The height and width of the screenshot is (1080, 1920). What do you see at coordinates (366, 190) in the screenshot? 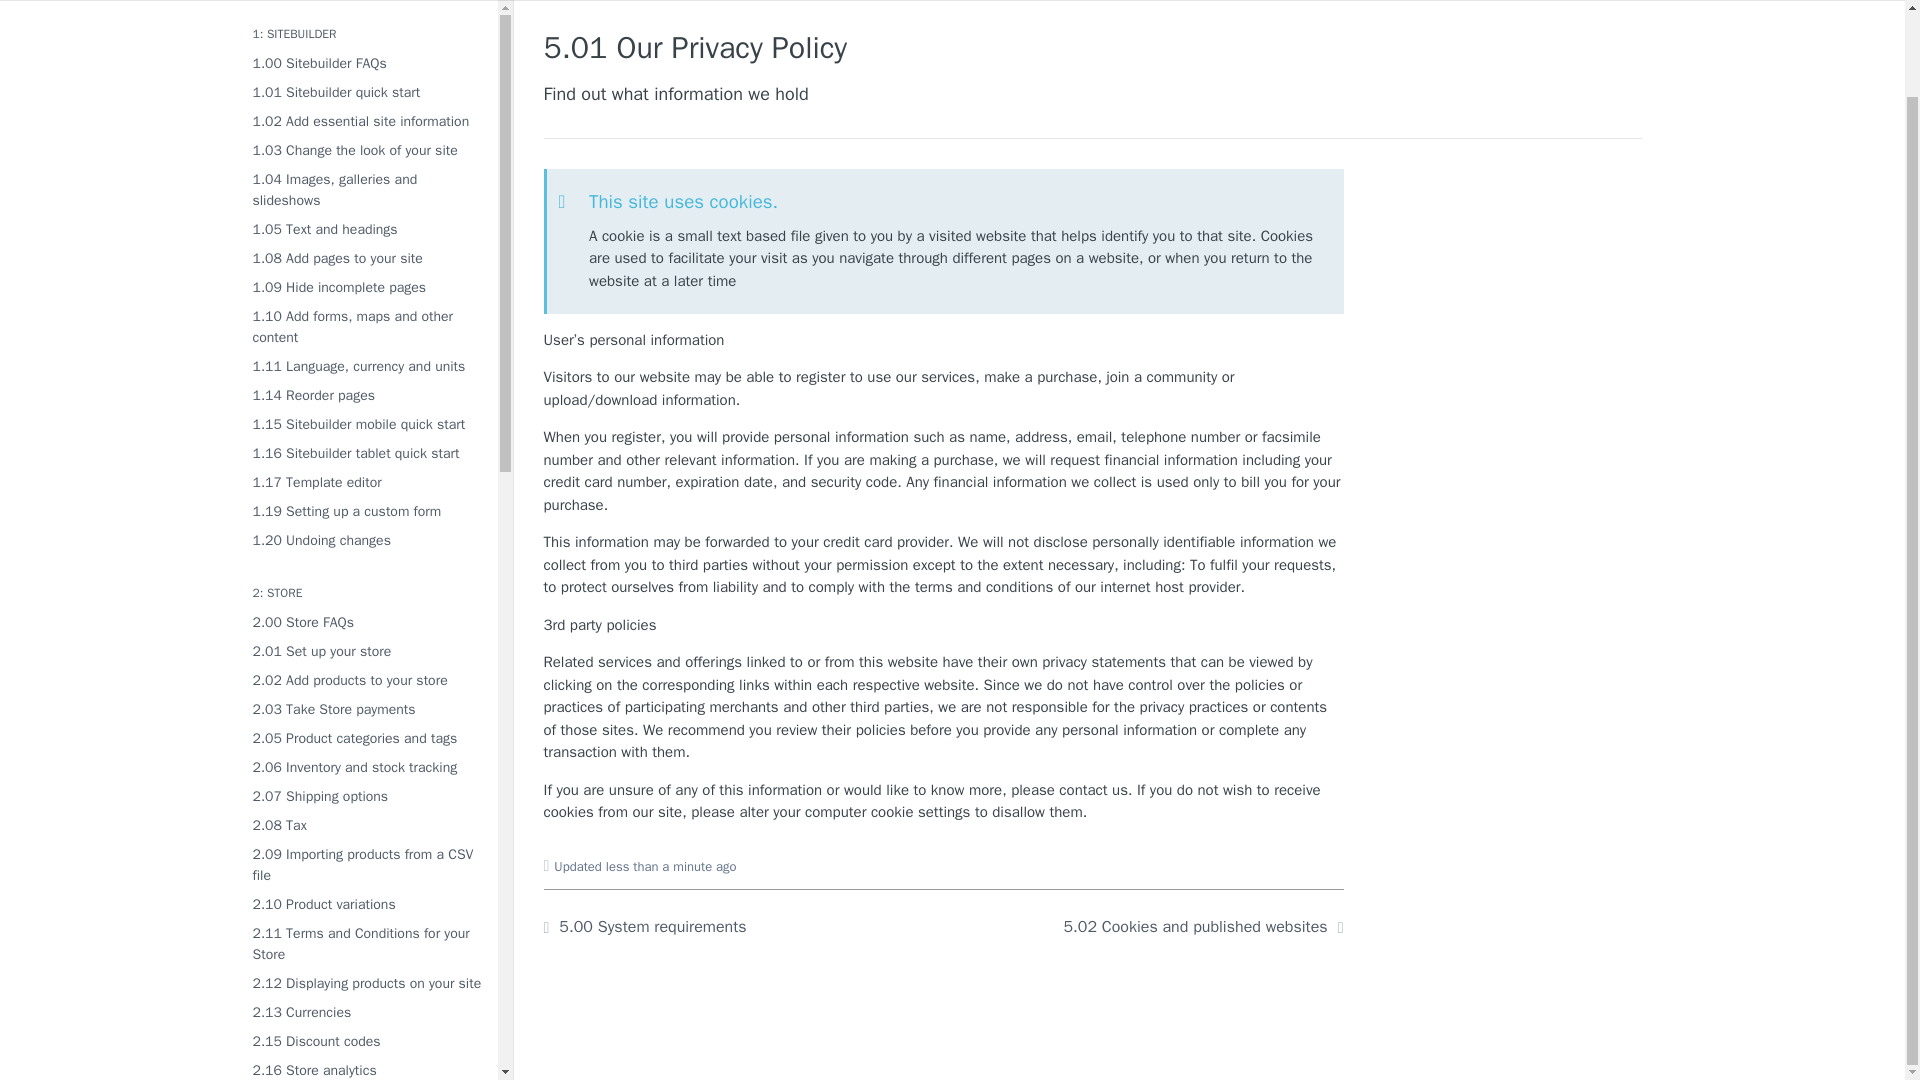
I see `1.04 Images, galleries and slideshows` at bounding box center [366, 190].